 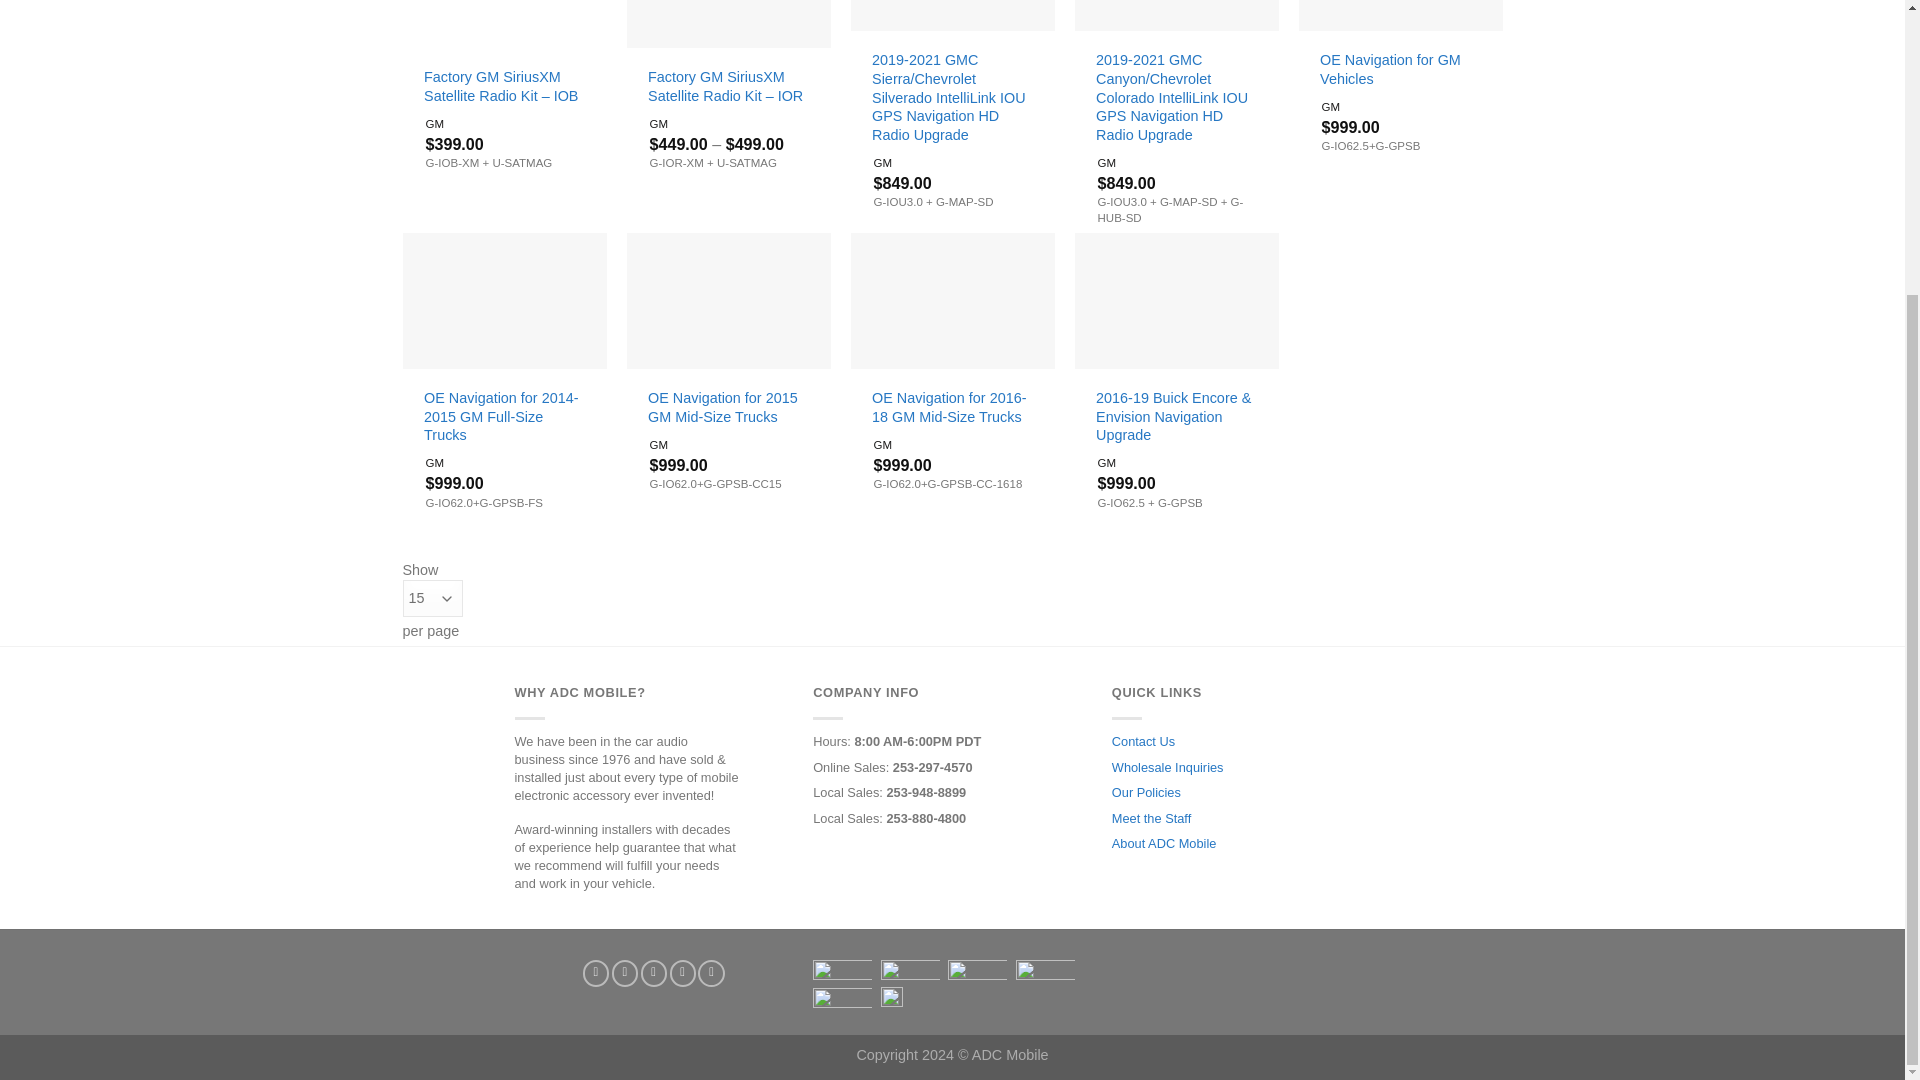 What do you see at coordinates (624, 974) in the screenshot?
I see `Follow on Instagram` at bounding box center [624, 974].